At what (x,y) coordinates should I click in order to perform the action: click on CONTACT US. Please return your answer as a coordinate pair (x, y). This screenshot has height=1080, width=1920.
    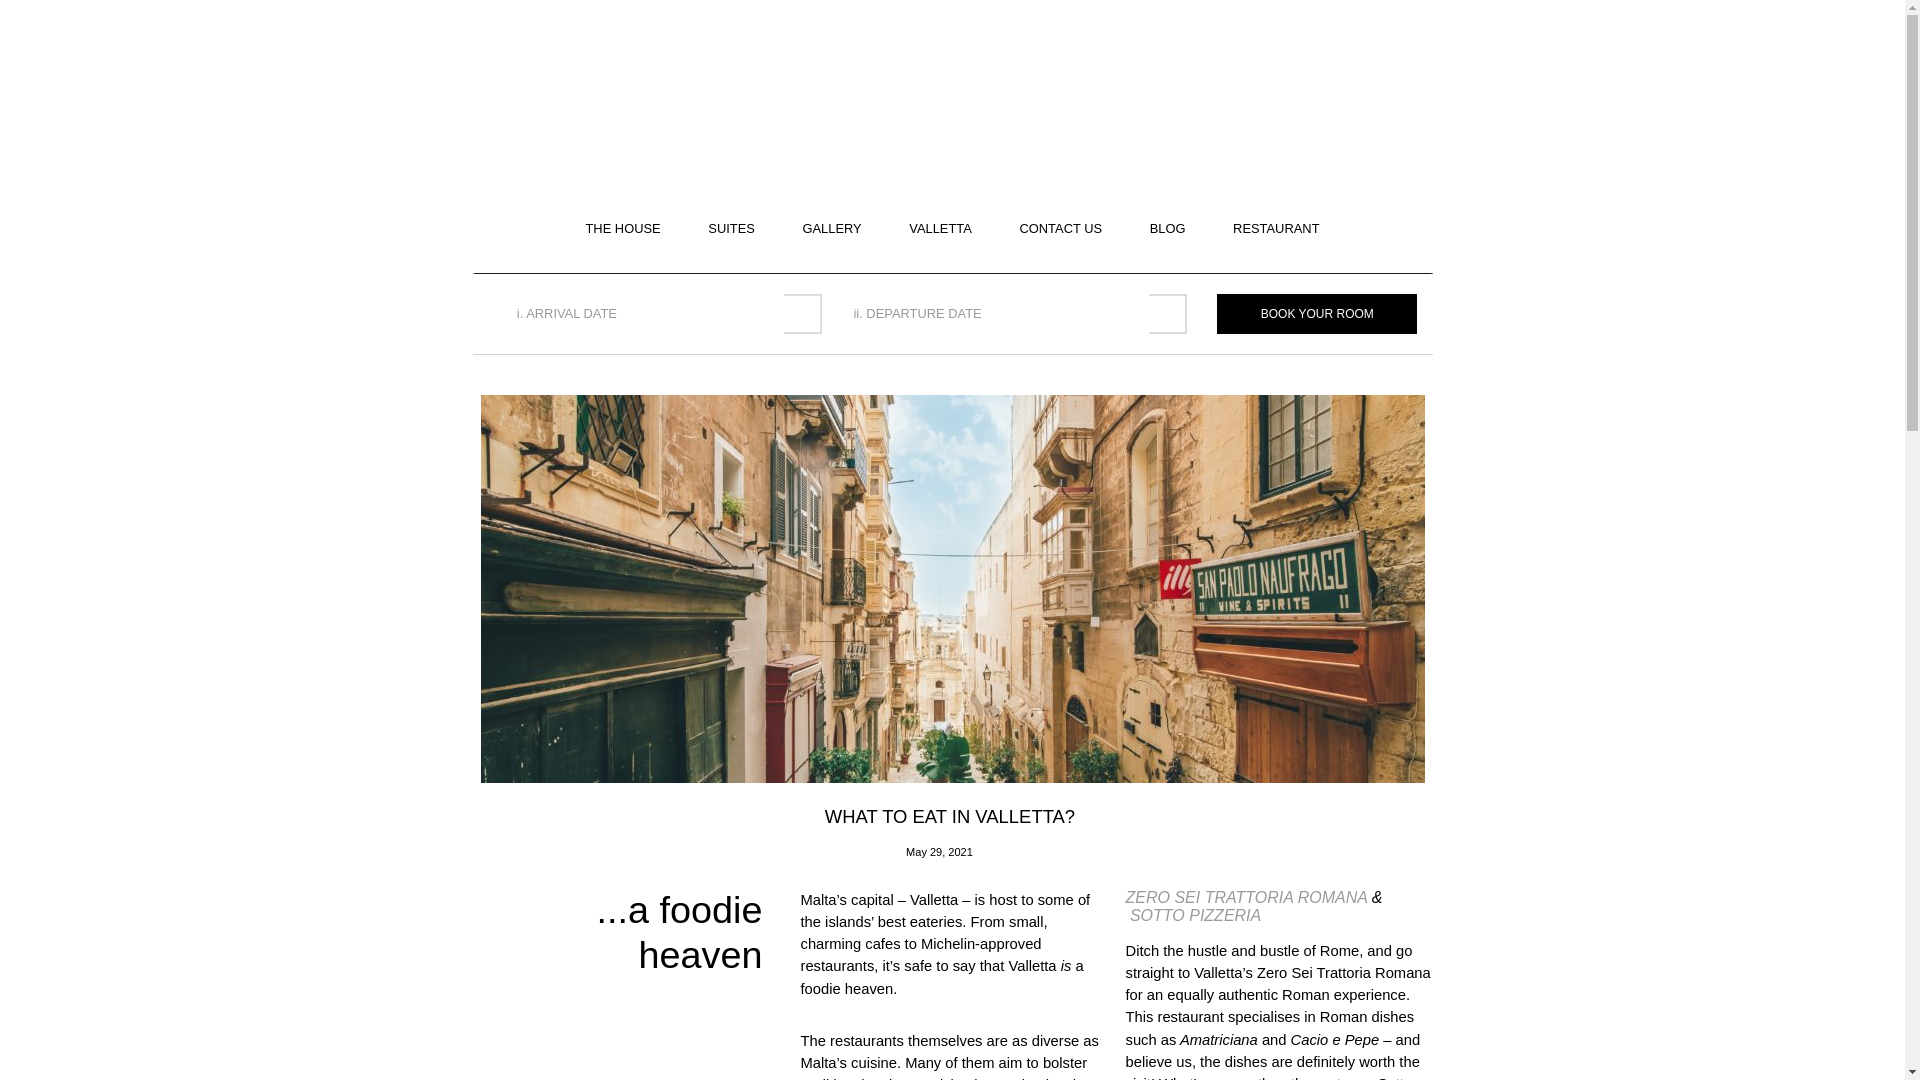
    Looking at the image, I should click on (1060, 229).